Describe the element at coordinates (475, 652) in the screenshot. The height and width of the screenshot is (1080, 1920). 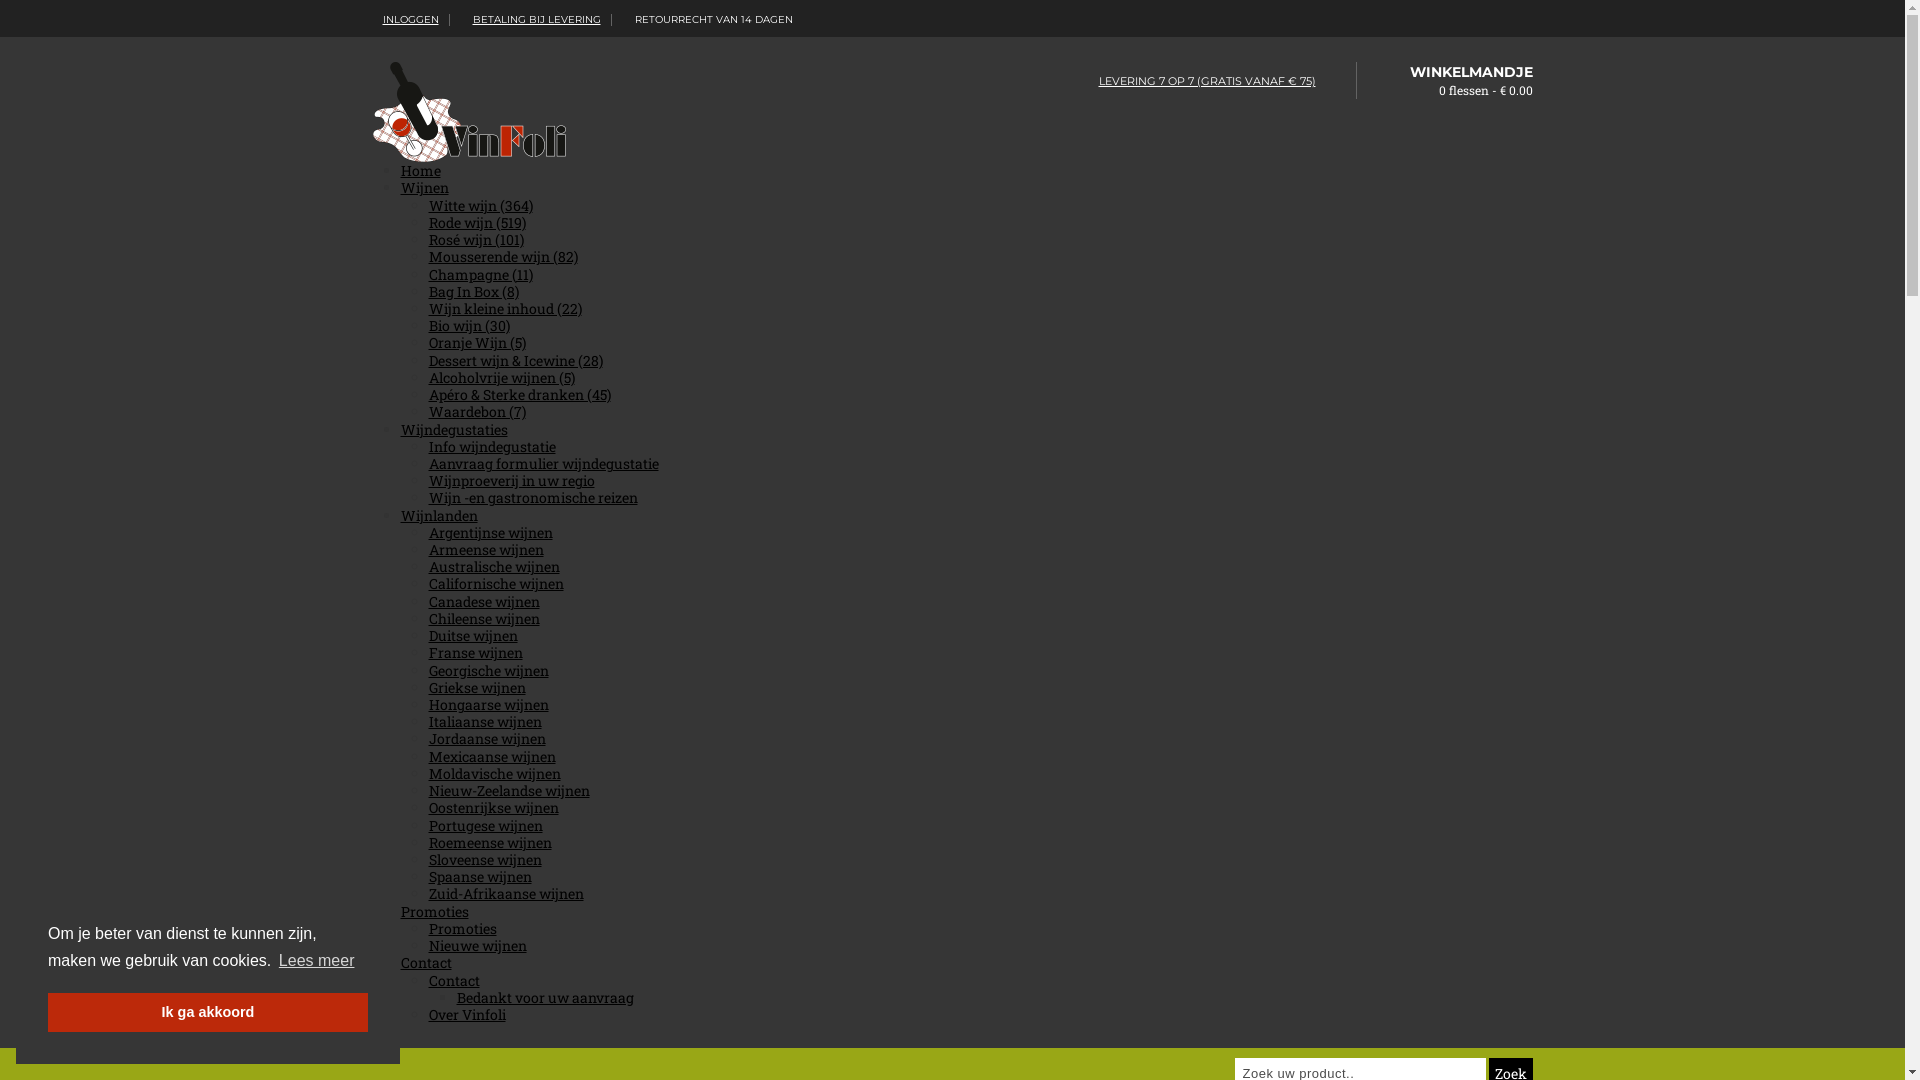
I see `Franse wijnen` at that location.